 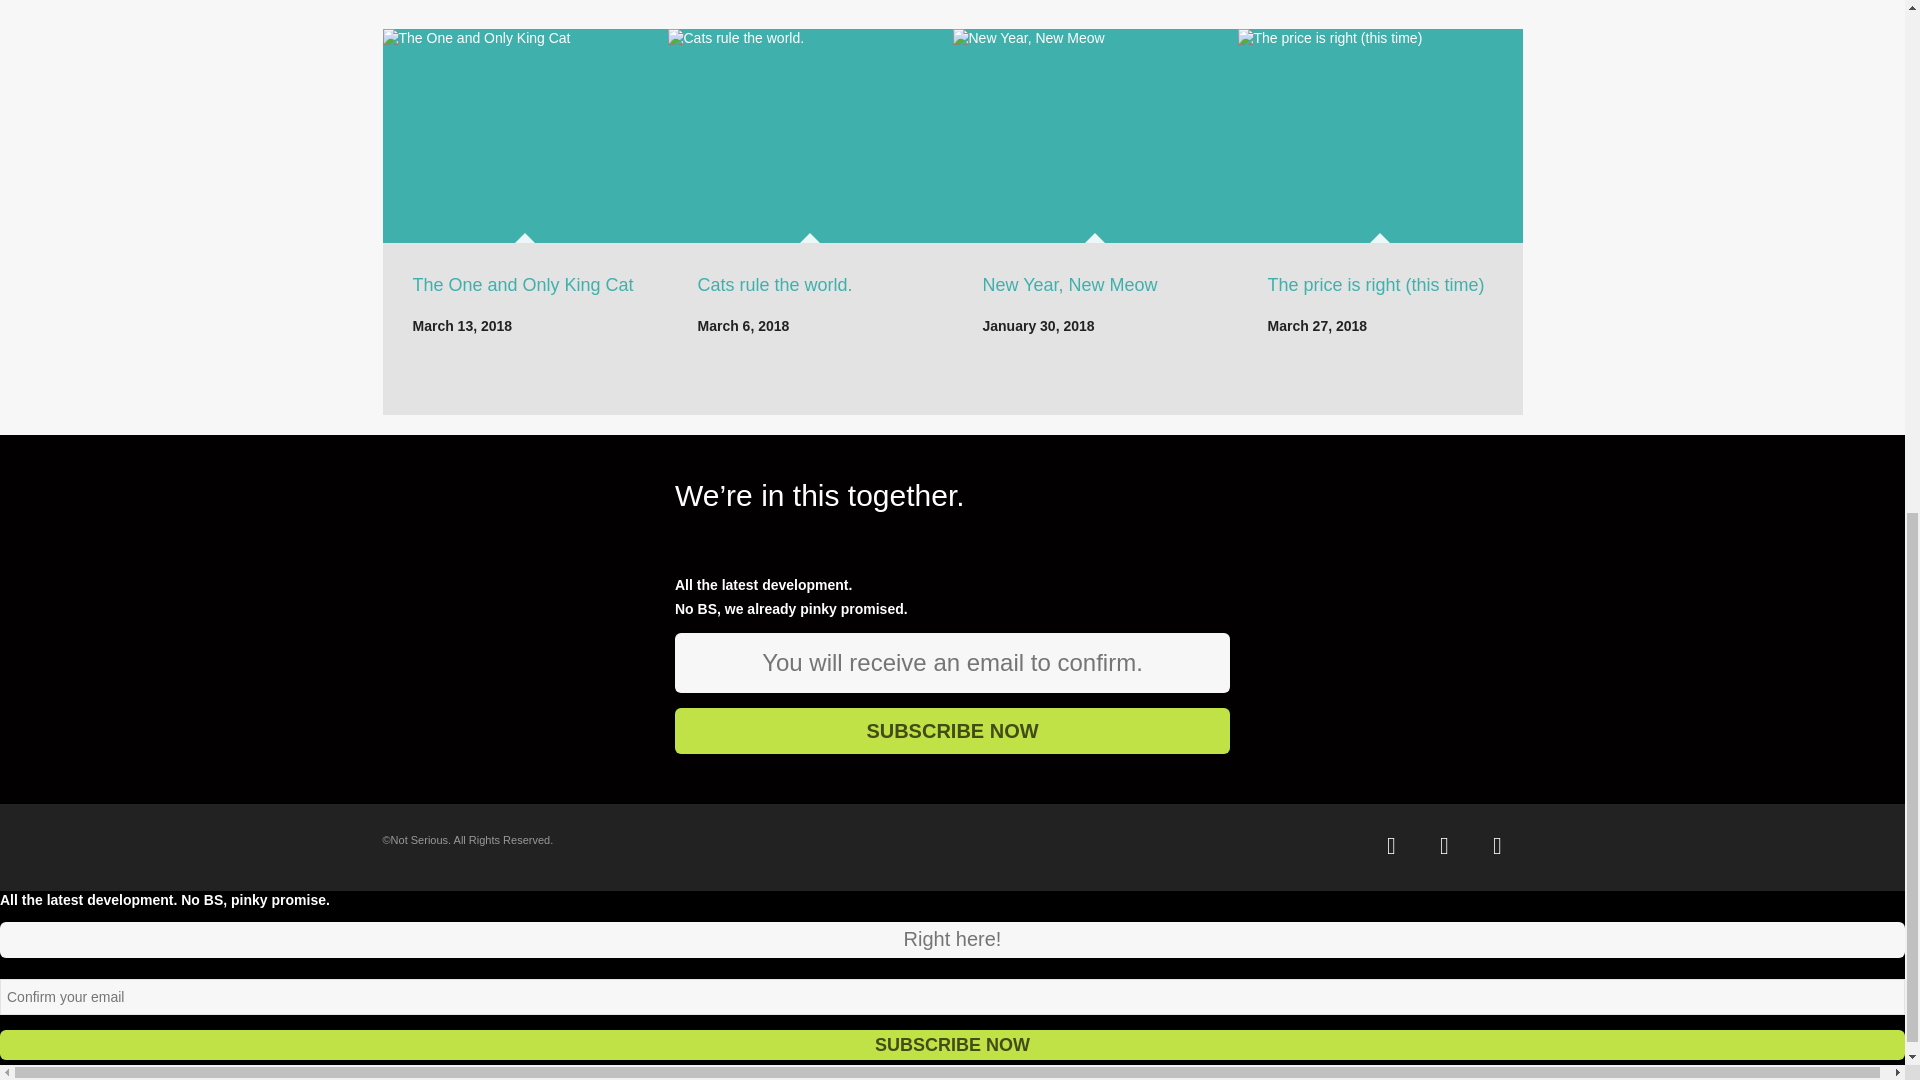 What do you see at coordinates (775, 284) in the screenshot?
I see `Cats rule the world.` at bounding box center [775, 284].